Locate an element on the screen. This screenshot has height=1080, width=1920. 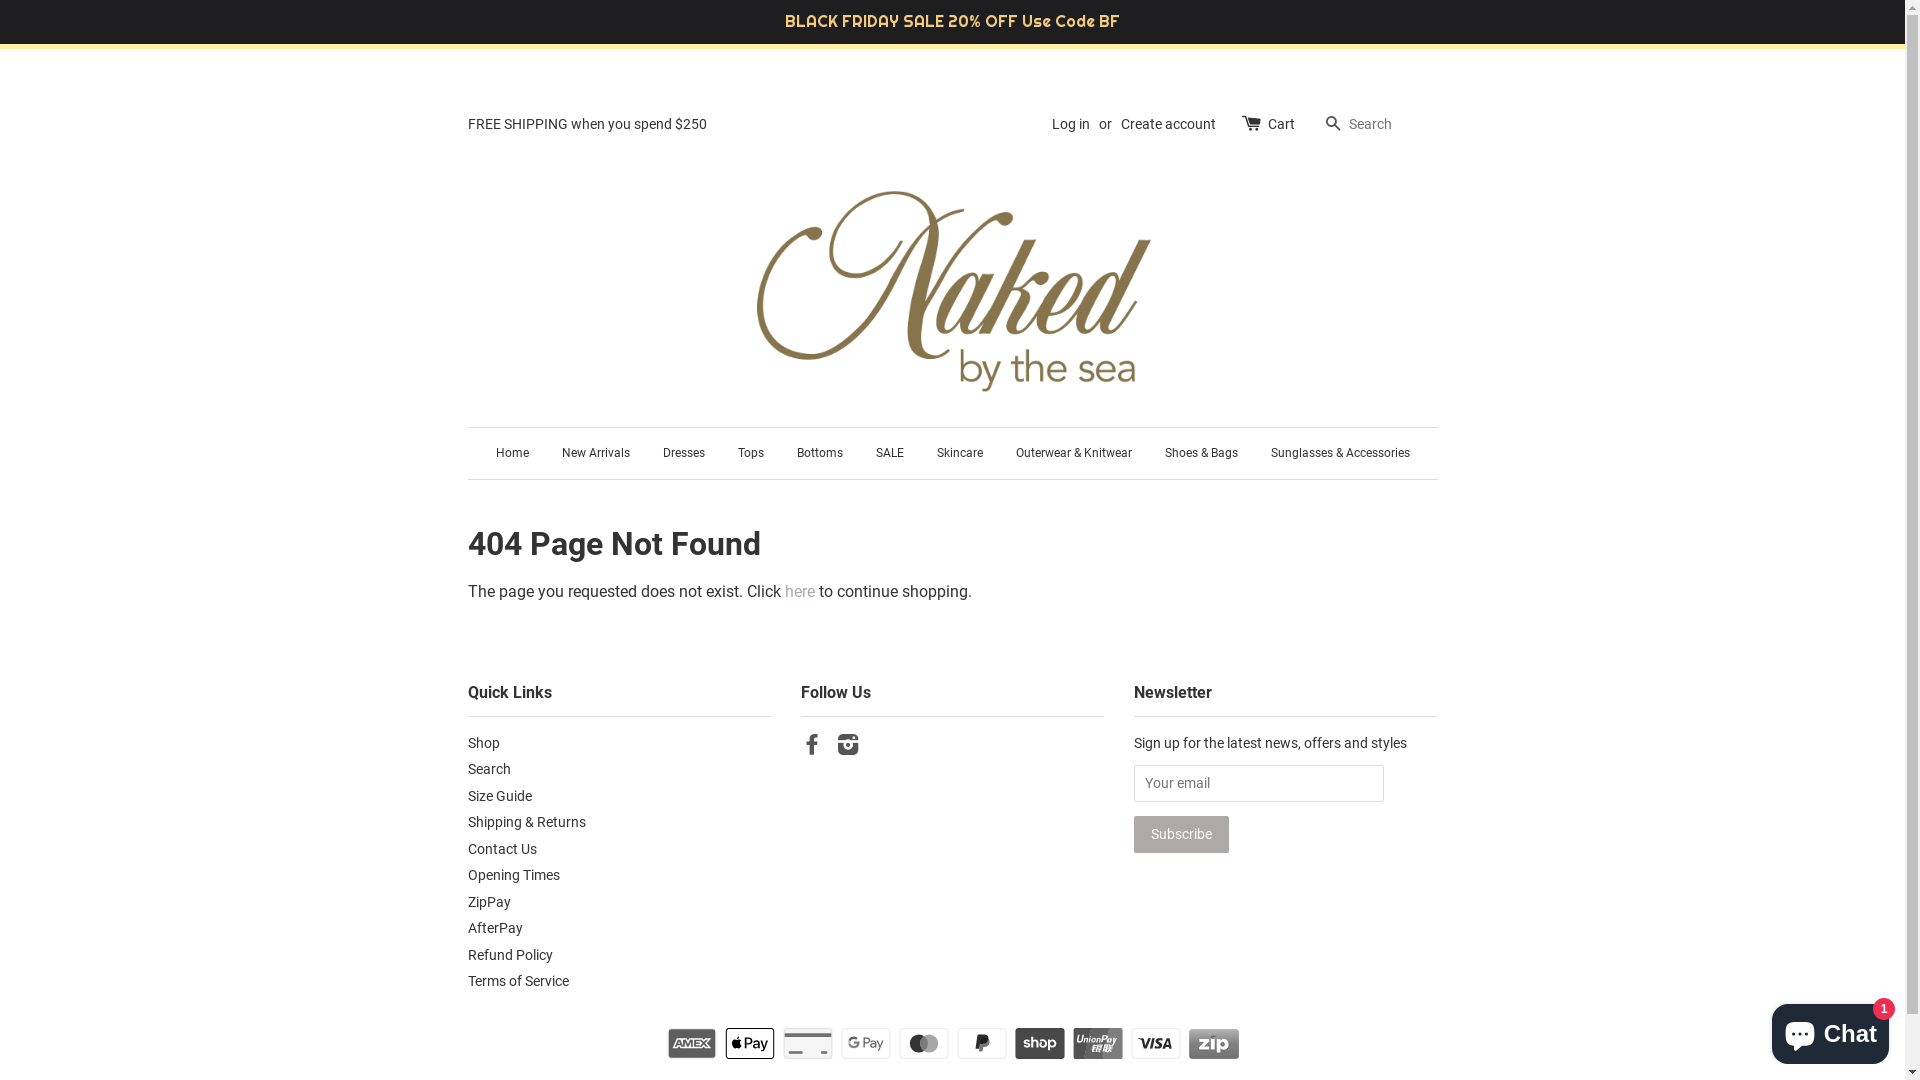
Dresses is located at coordinates (684, 453).